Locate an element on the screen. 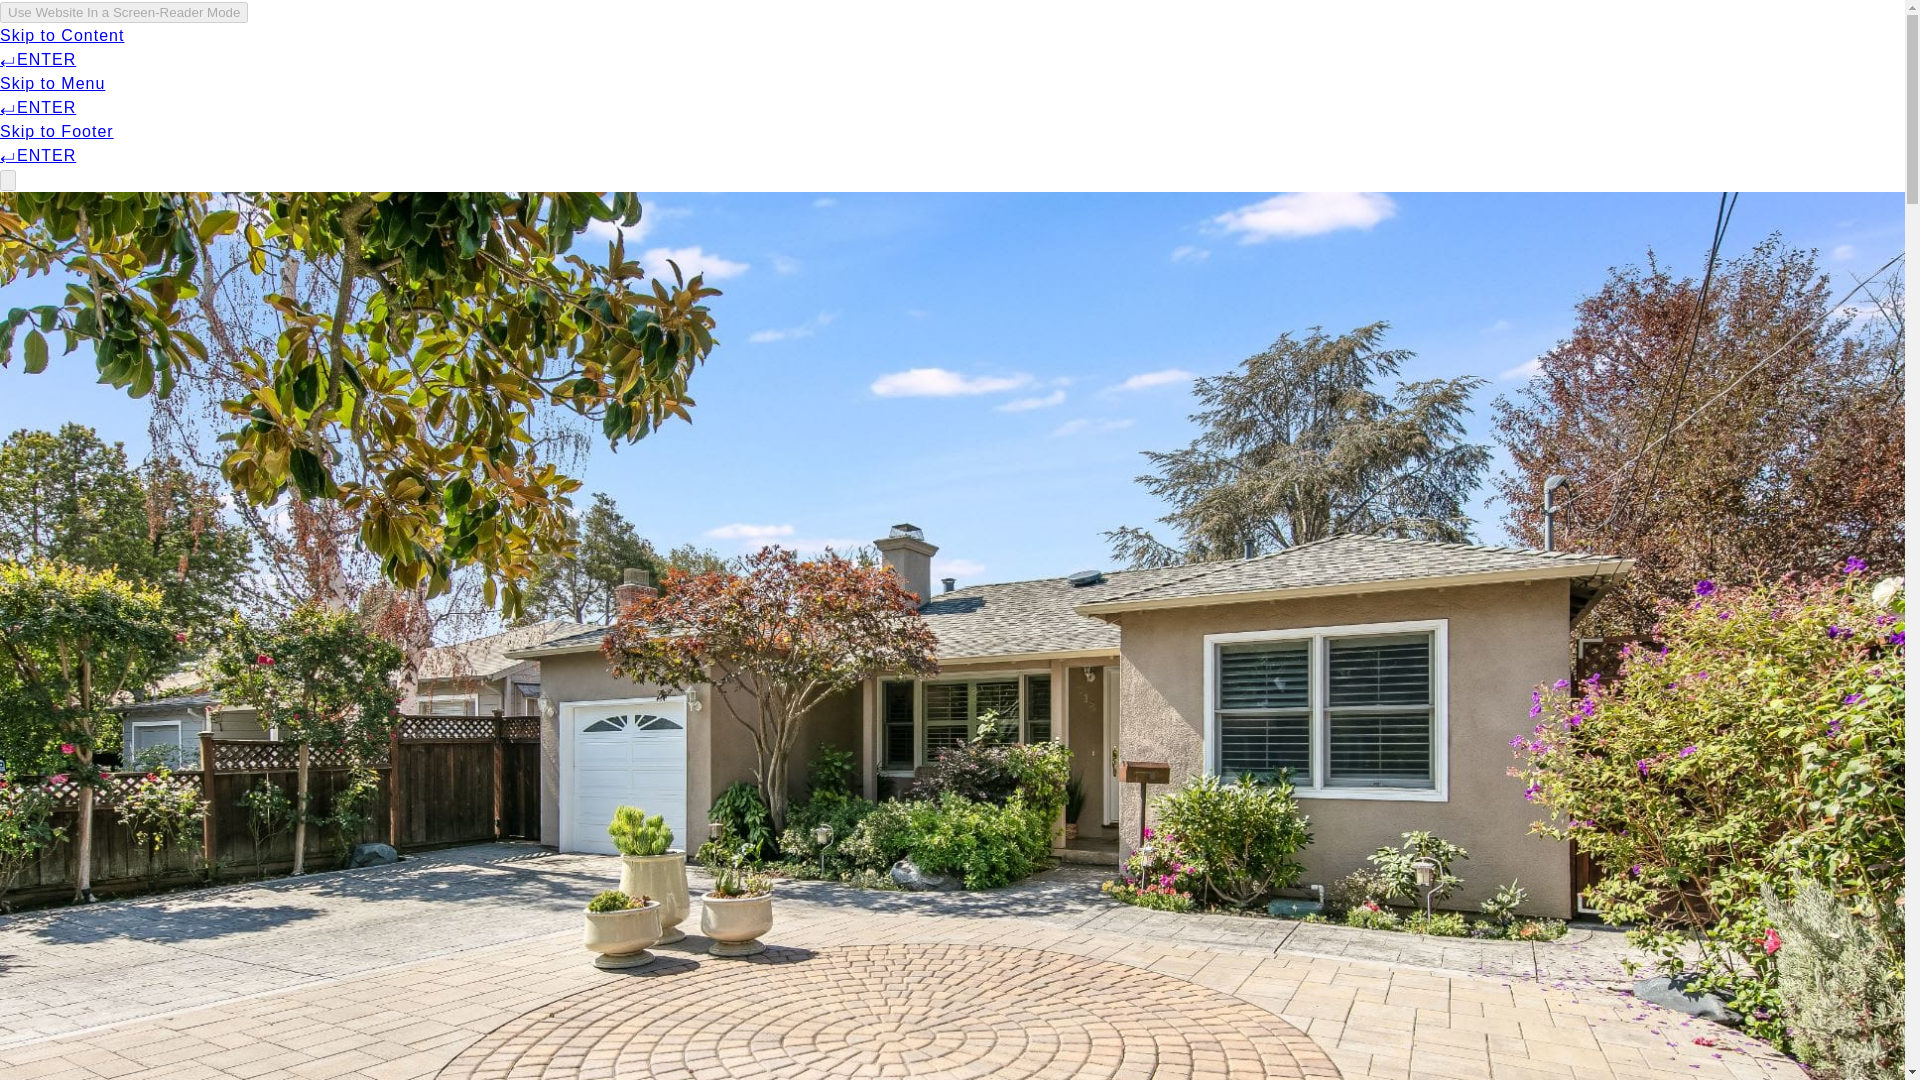  Past Transactions is located at coordinates (384, 47).